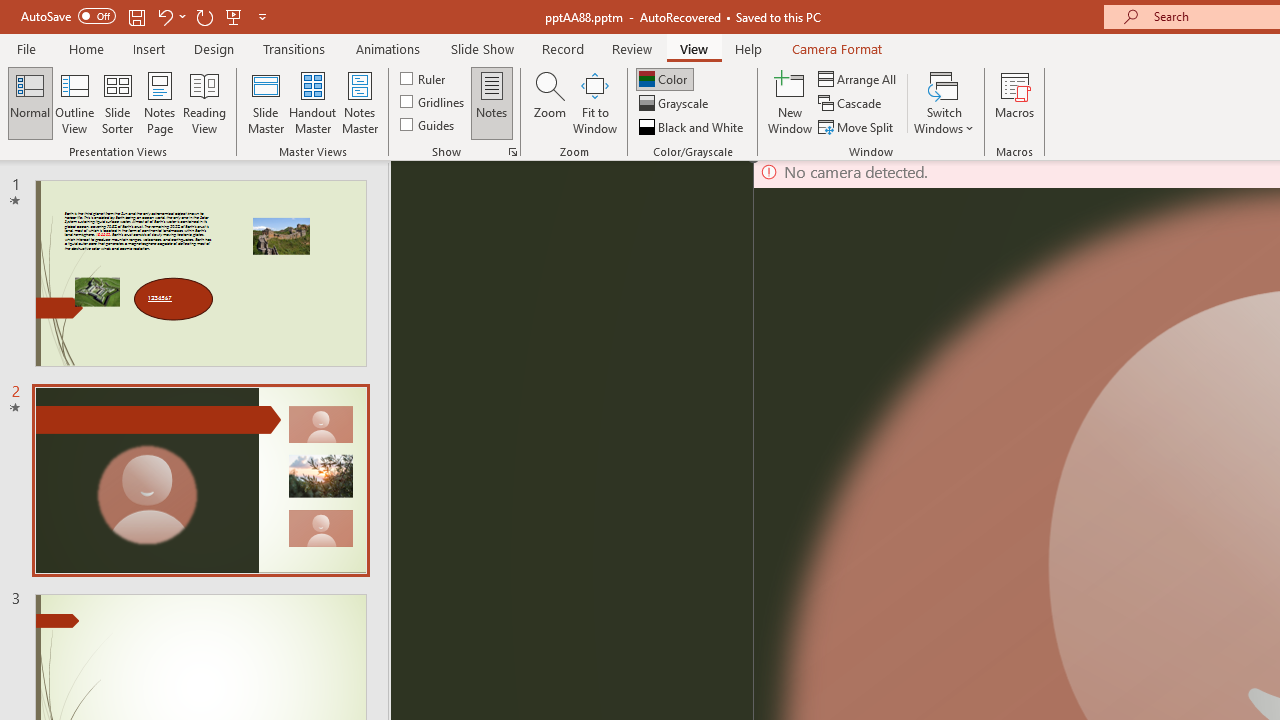 This screenshot has height=720, width=1280. I want to click on Save, so click(136, 16).